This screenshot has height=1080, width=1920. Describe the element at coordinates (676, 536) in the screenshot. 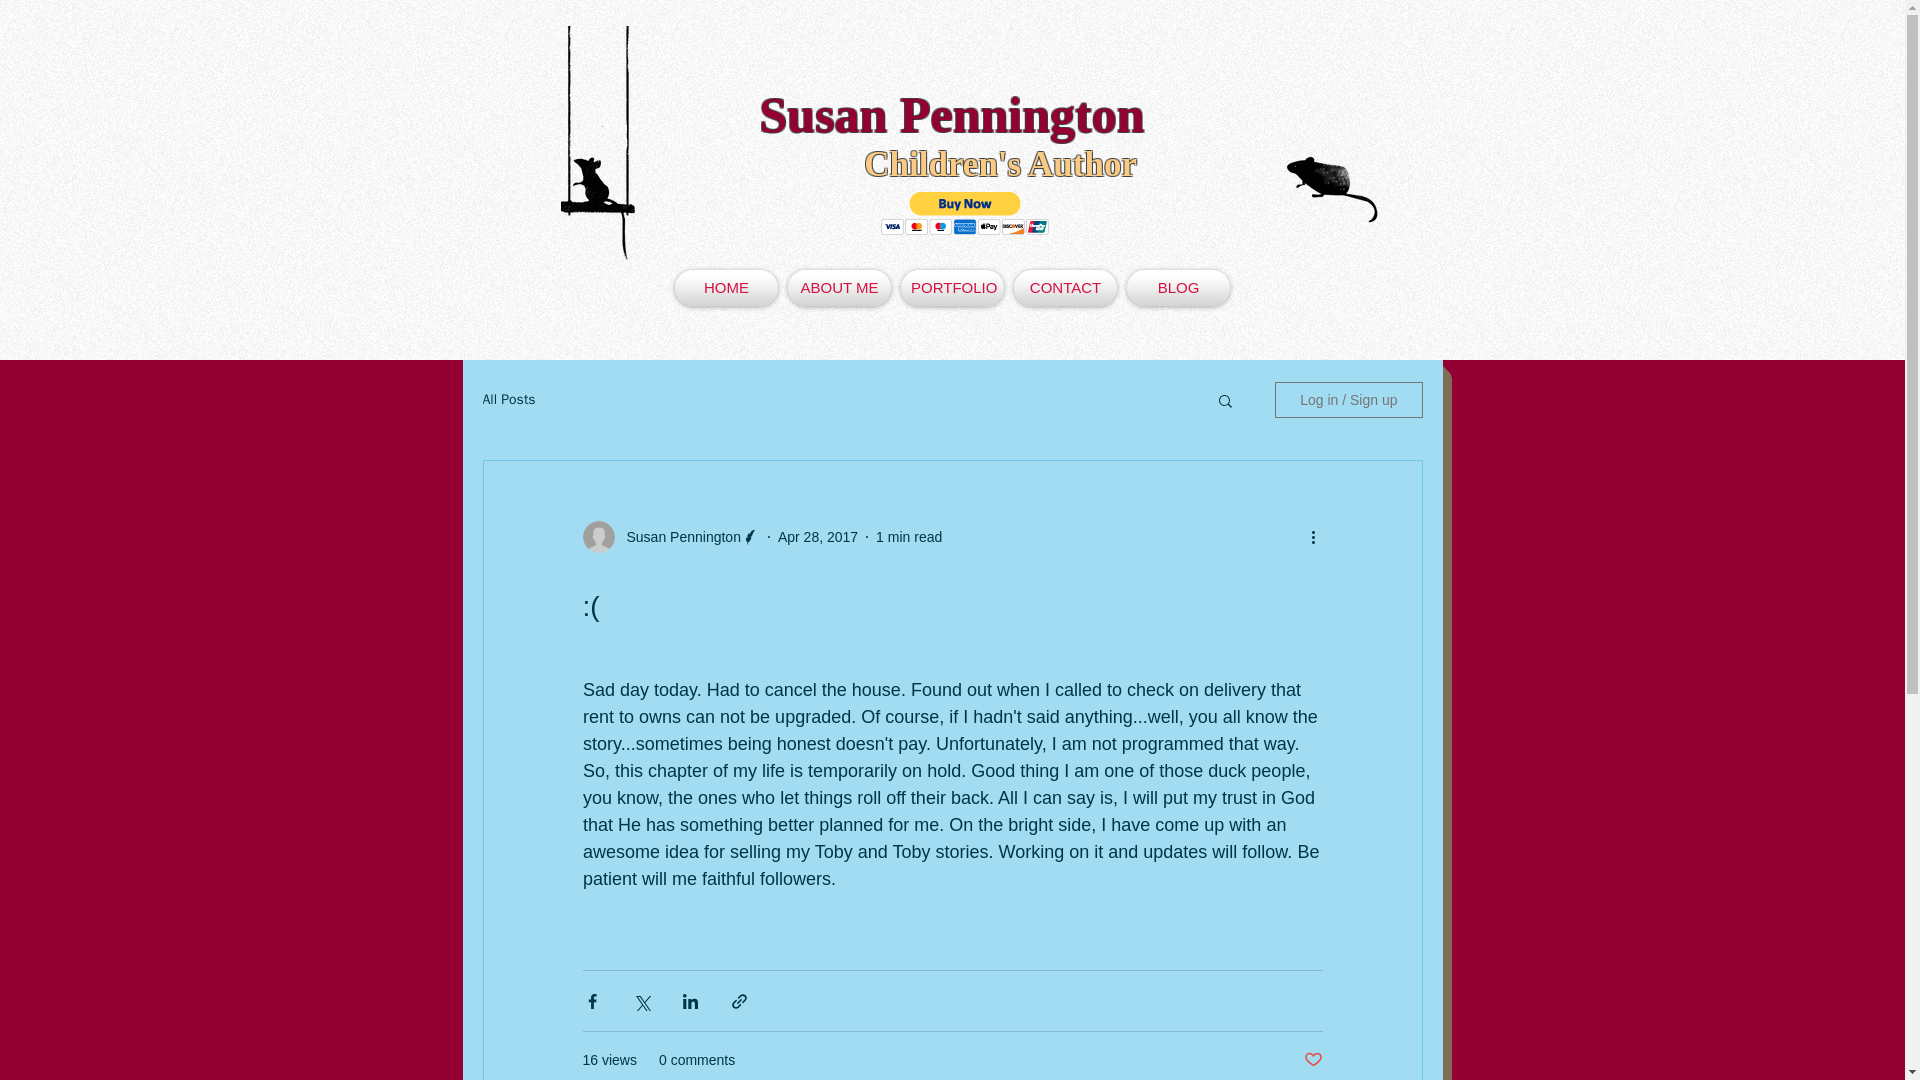

I see `Susan Pennington` at that location.